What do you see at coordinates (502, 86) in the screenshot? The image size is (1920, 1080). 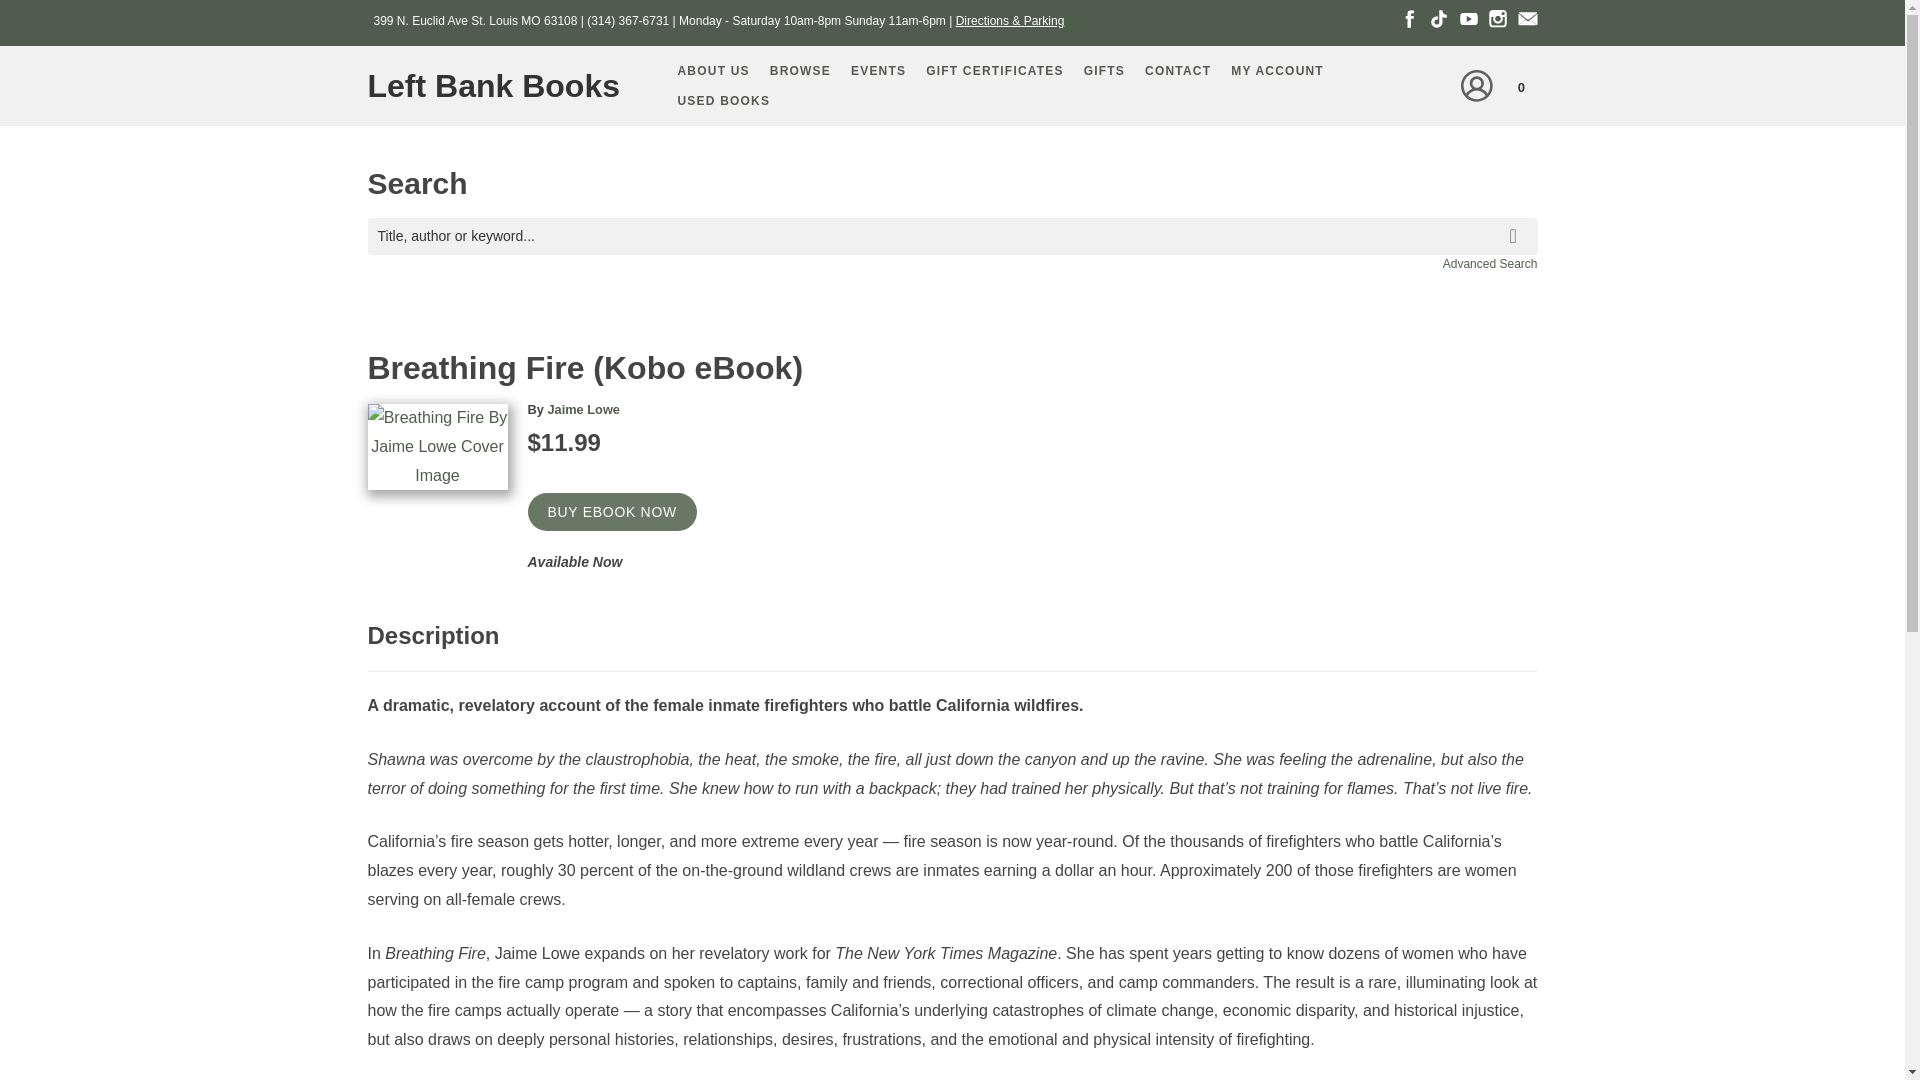 I see `Left Bank Books` at bounding box center [502, 86].